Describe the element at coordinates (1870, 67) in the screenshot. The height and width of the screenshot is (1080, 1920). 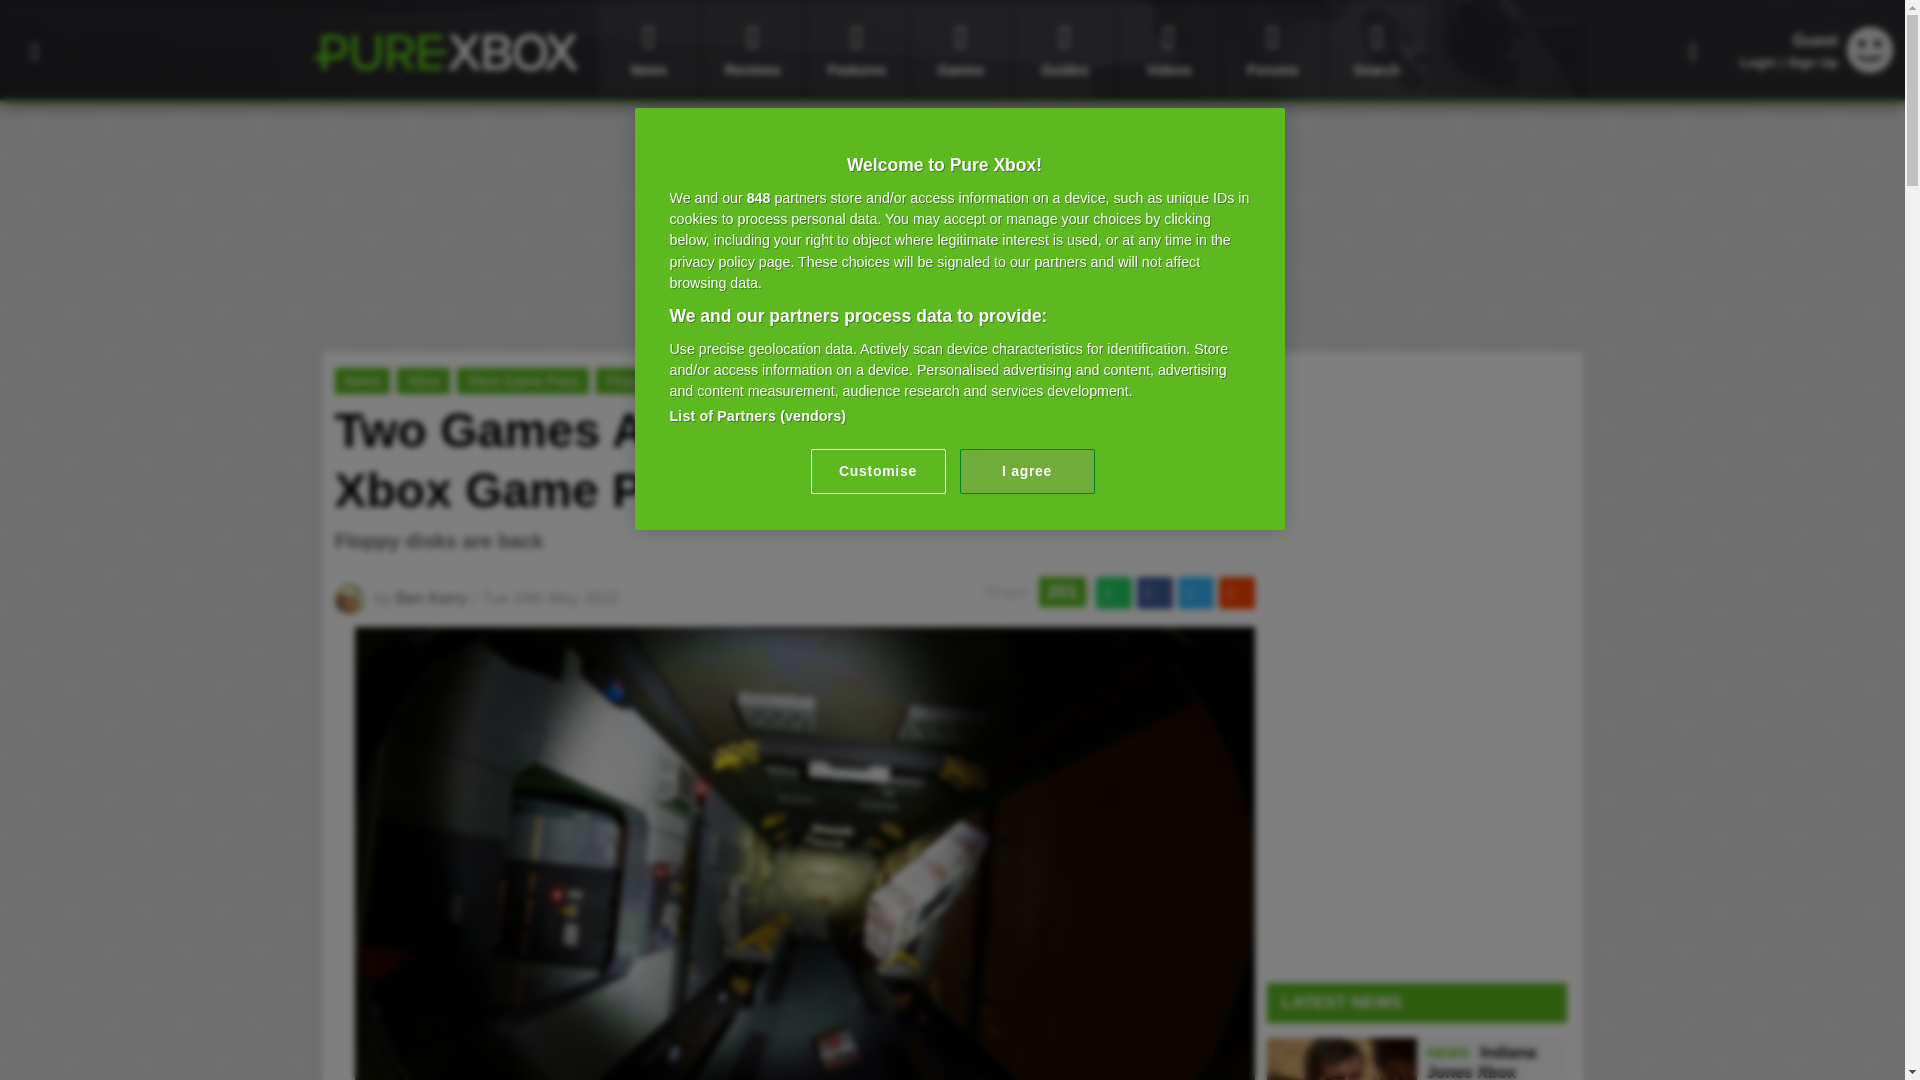
I see `Guest` at that location.